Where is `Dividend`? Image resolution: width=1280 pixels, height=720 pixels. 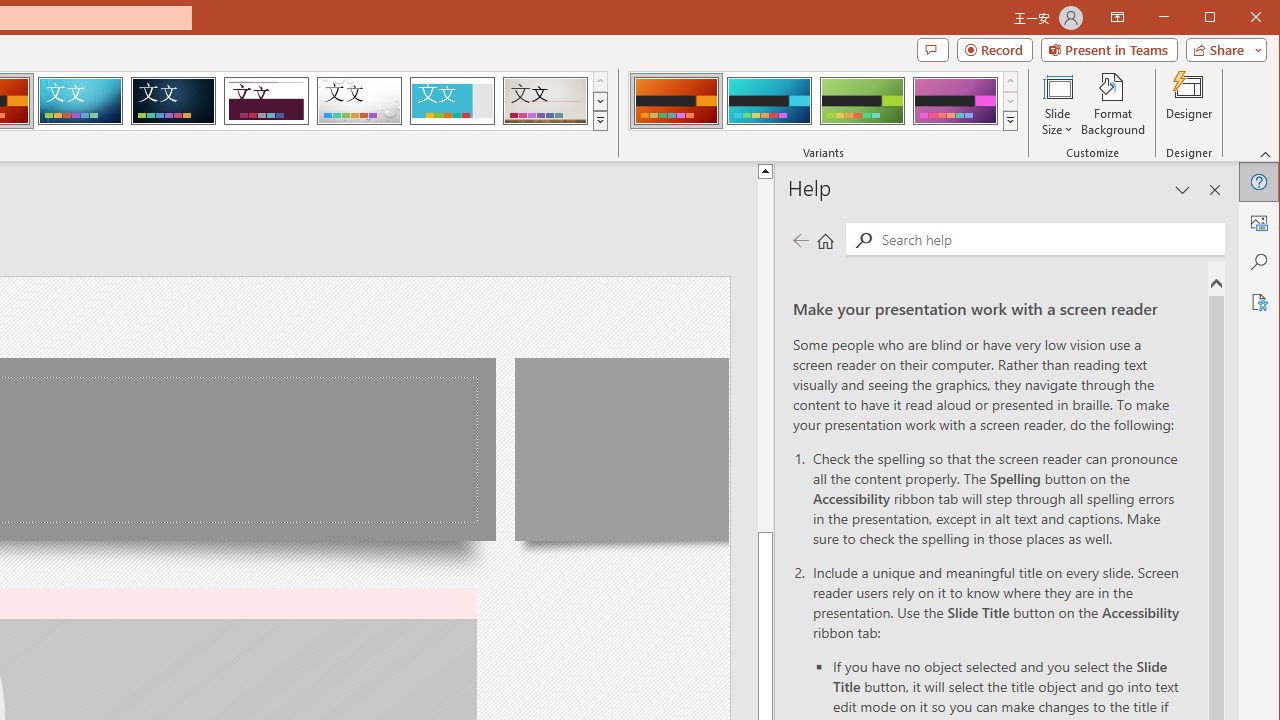 Dividend is located at coordinates (266, 100).